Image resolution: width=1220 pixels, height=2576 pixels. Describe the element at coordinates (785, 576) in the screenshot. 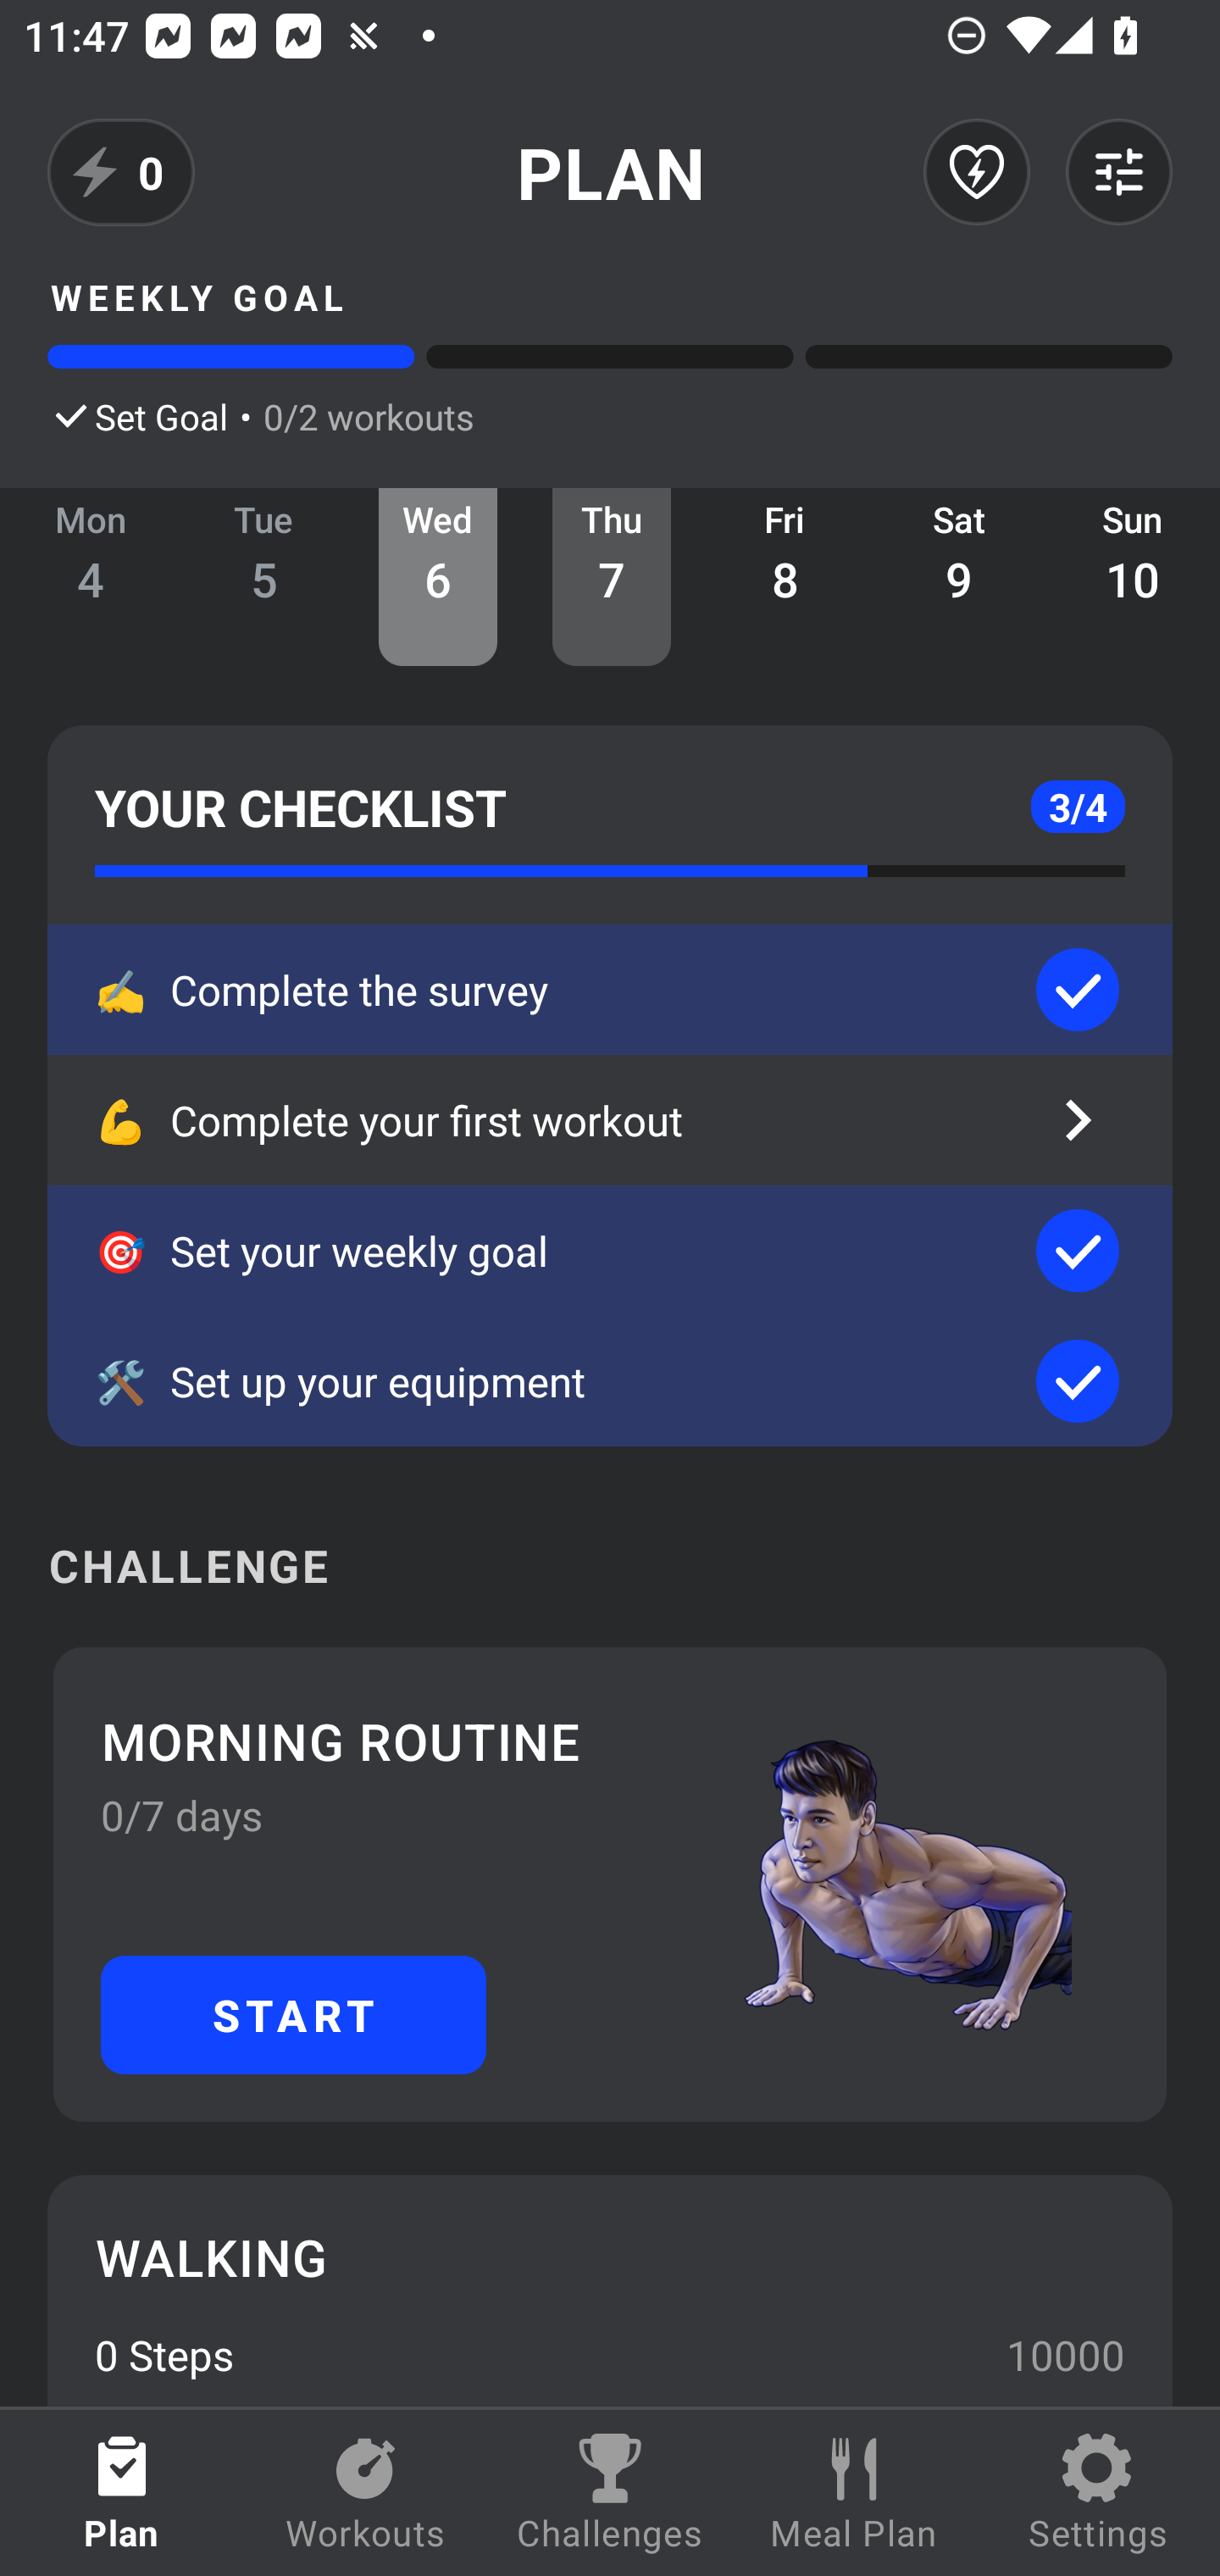

I see `Fri 8` at that location.